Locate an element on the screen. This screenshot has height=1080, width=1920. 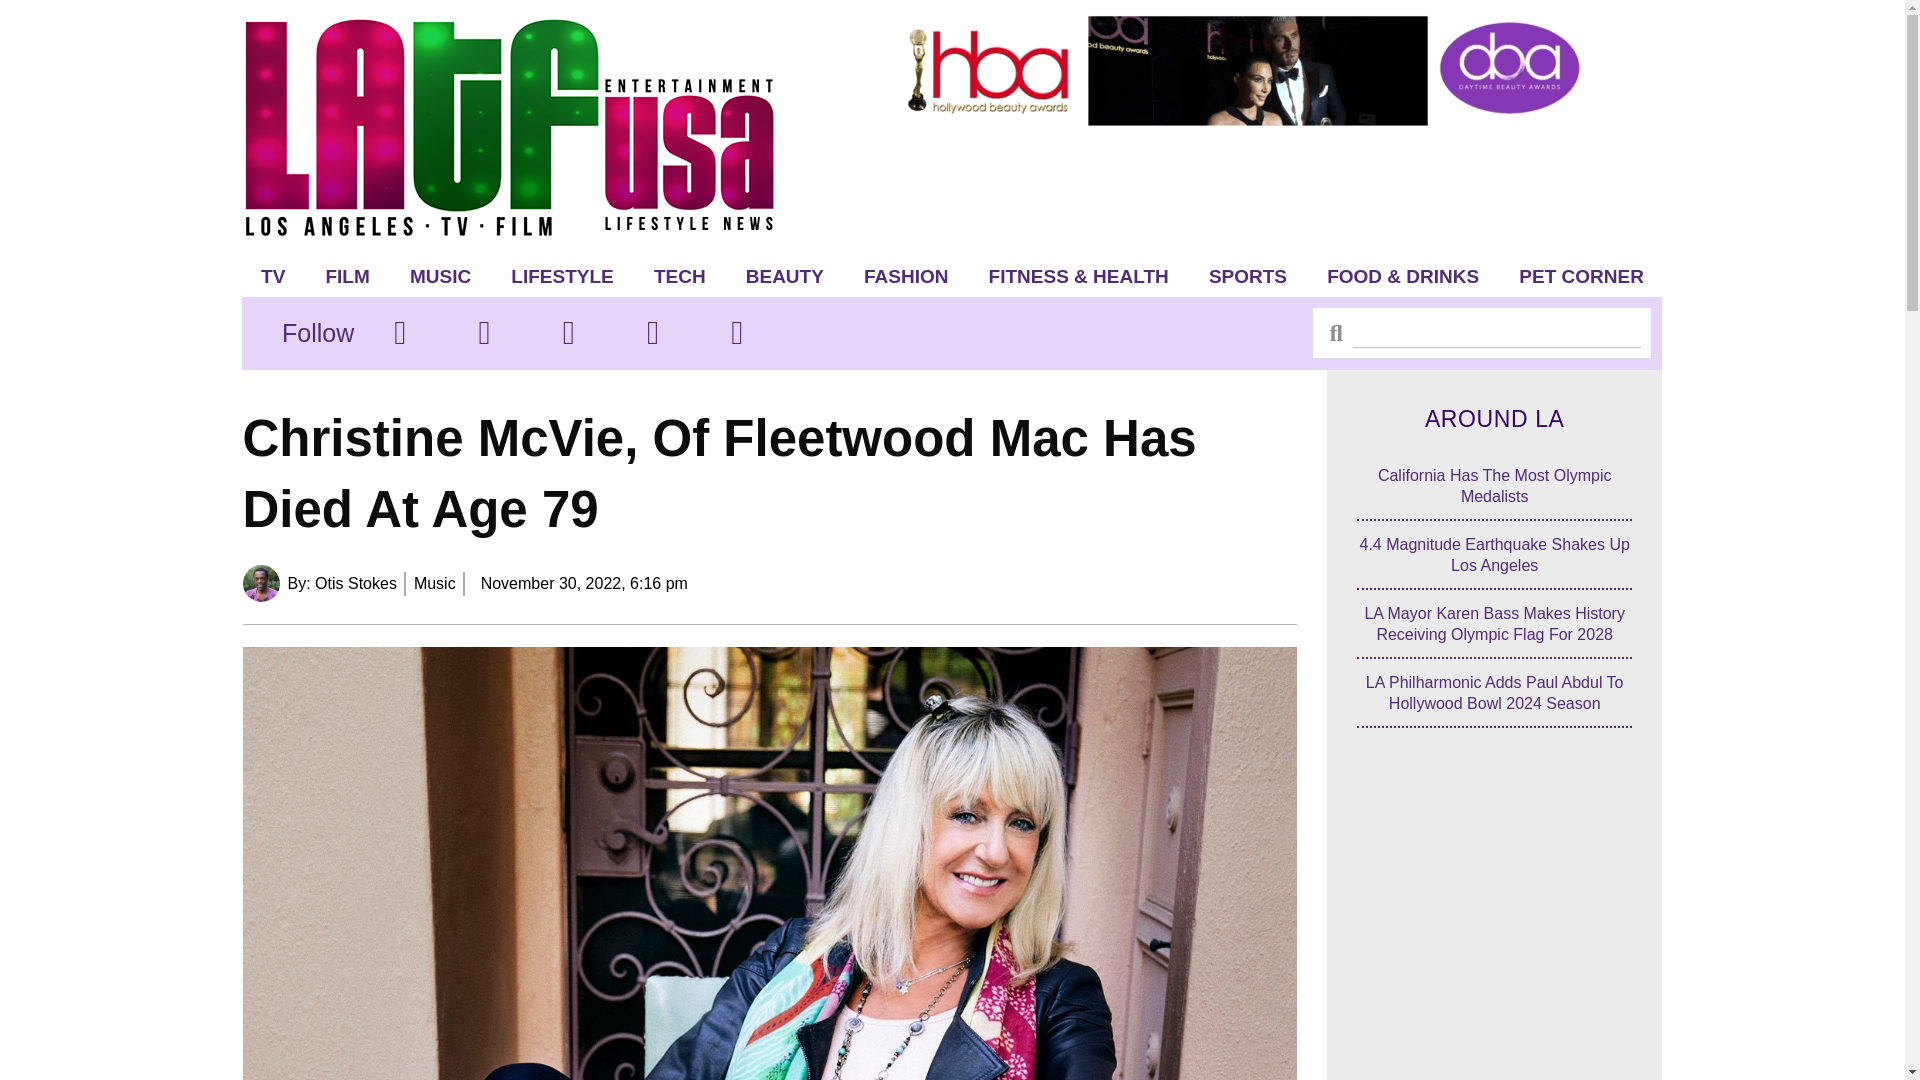
BEAUTY is located at coordinates (784, 276).